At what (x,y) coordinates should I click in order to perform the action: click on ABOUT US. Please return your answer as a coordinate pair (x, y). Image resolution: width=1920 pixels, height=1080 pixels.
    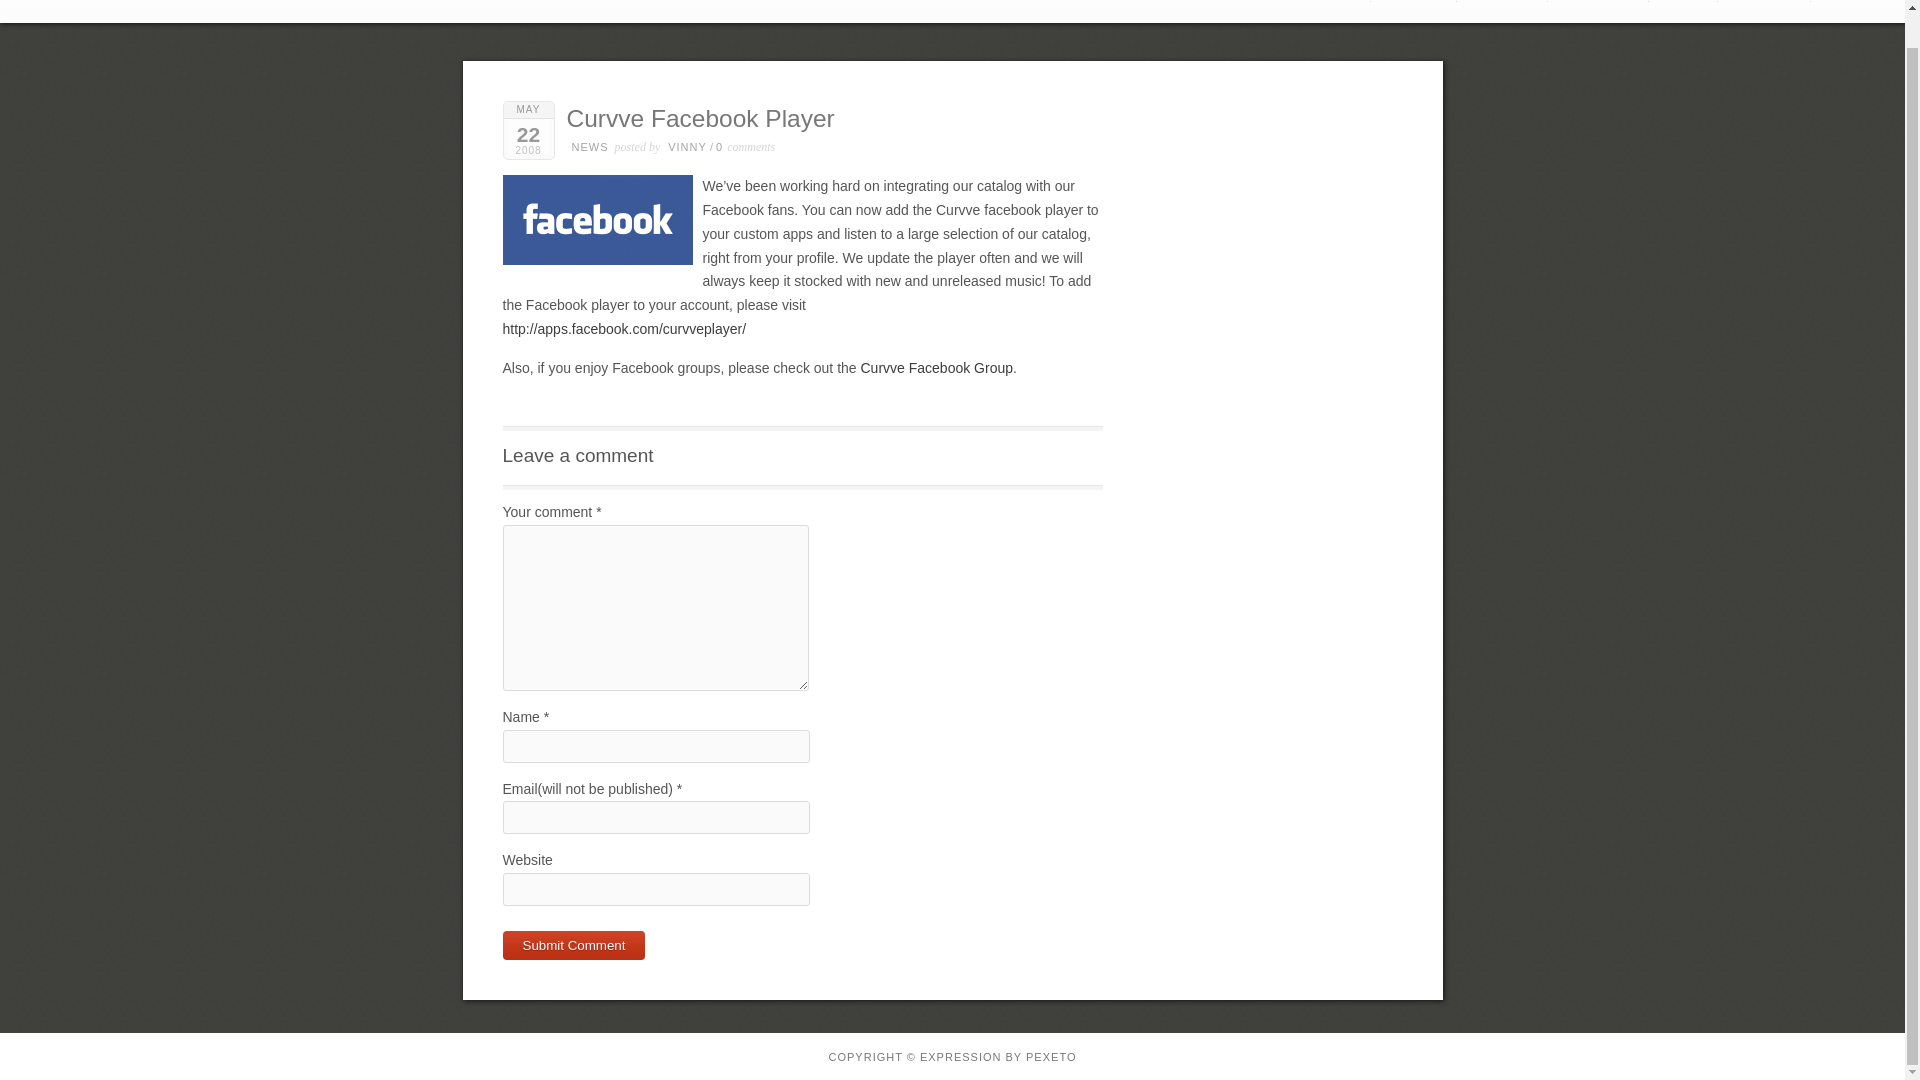
    Looking at the image, I should click on (1320, 1).